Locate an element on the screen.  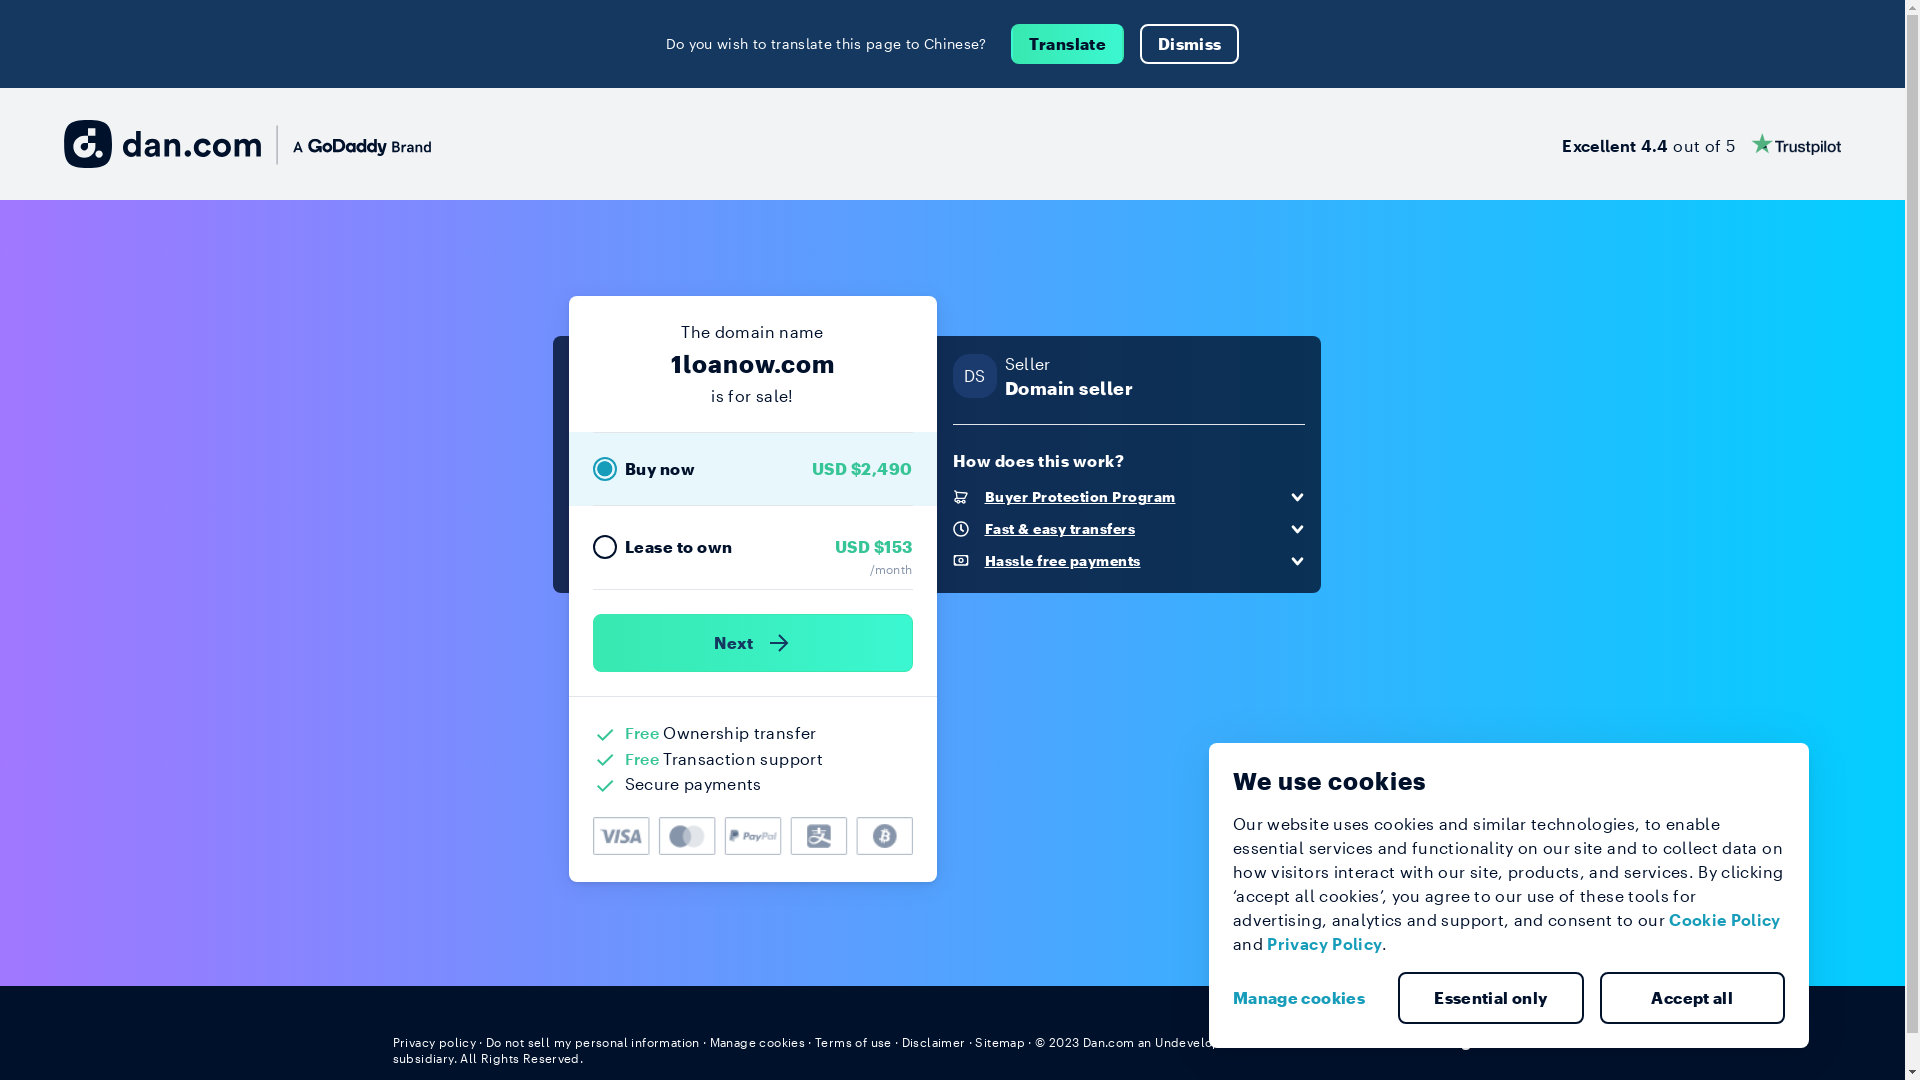
Do not sell my personal information is located at coordinates (593, 1042).